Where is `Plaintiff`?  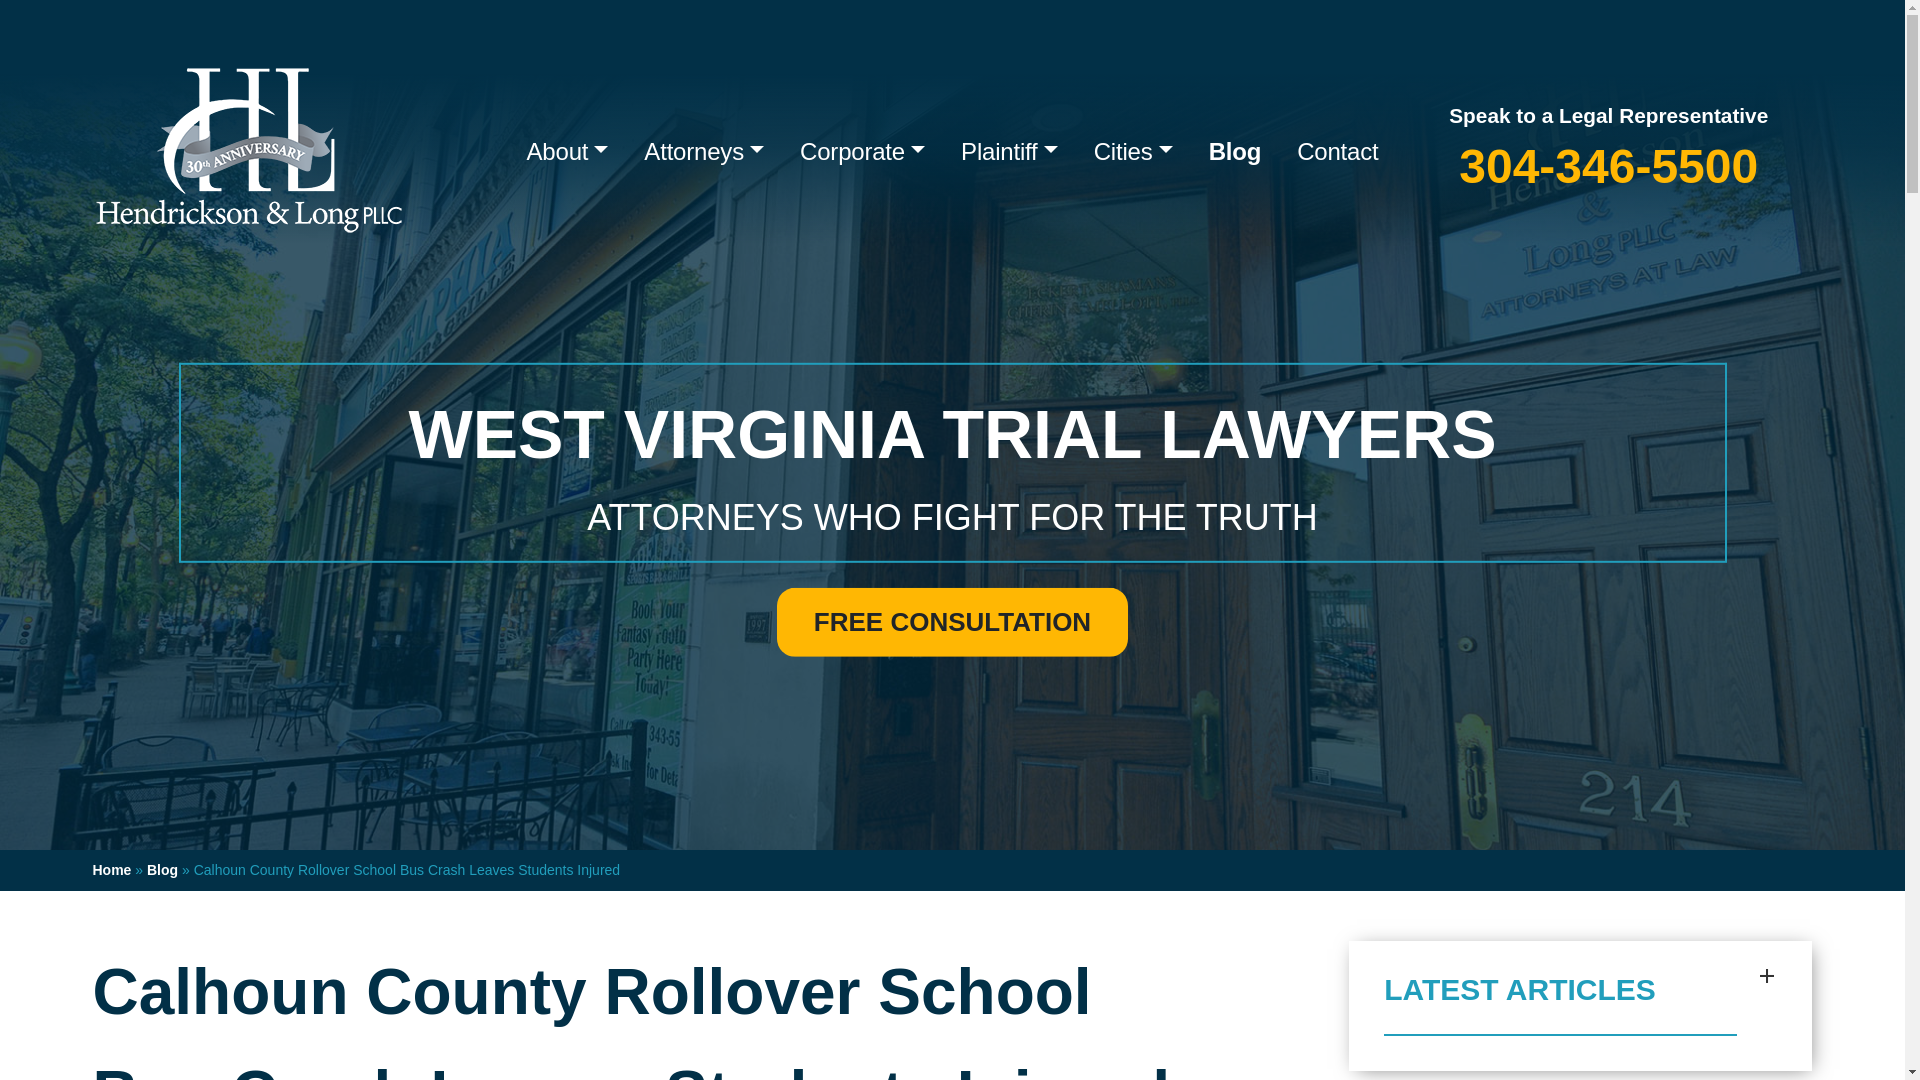
Plaintiff is located at coordinates (1008, 152).